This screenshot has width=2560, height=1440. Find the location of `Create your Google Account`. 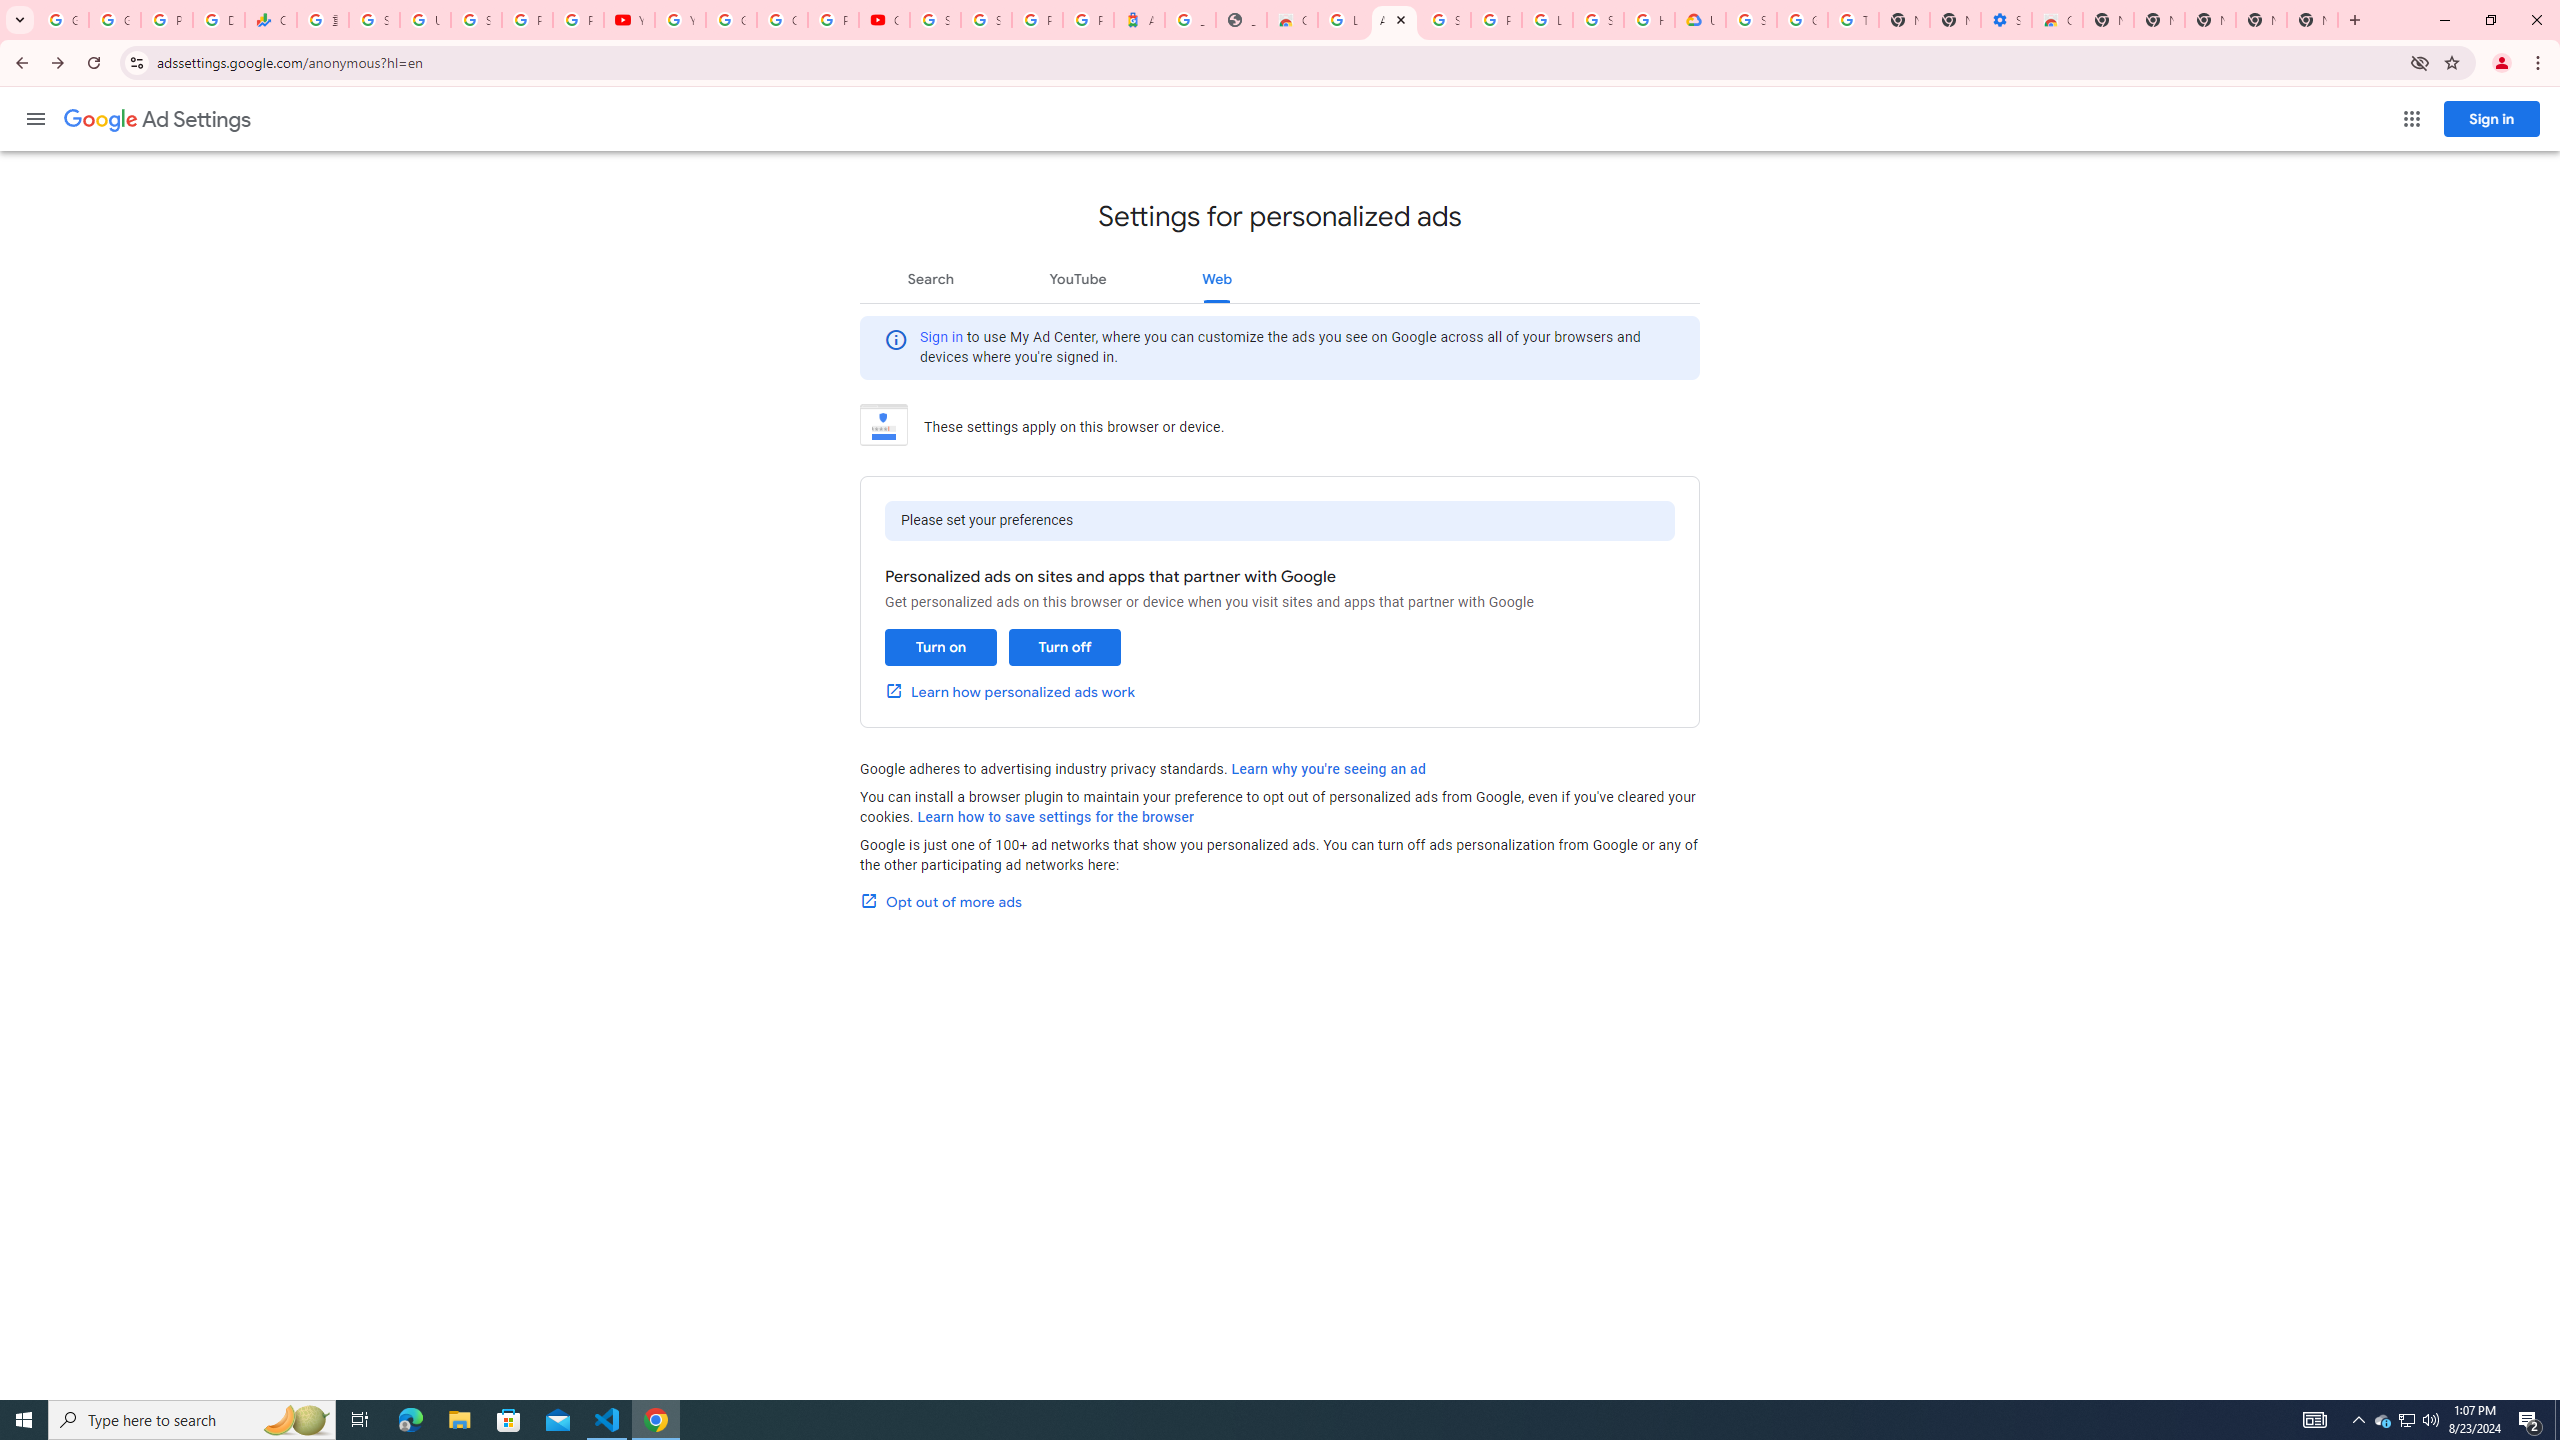

Create your Google Account is located at coordinates (782, 20).